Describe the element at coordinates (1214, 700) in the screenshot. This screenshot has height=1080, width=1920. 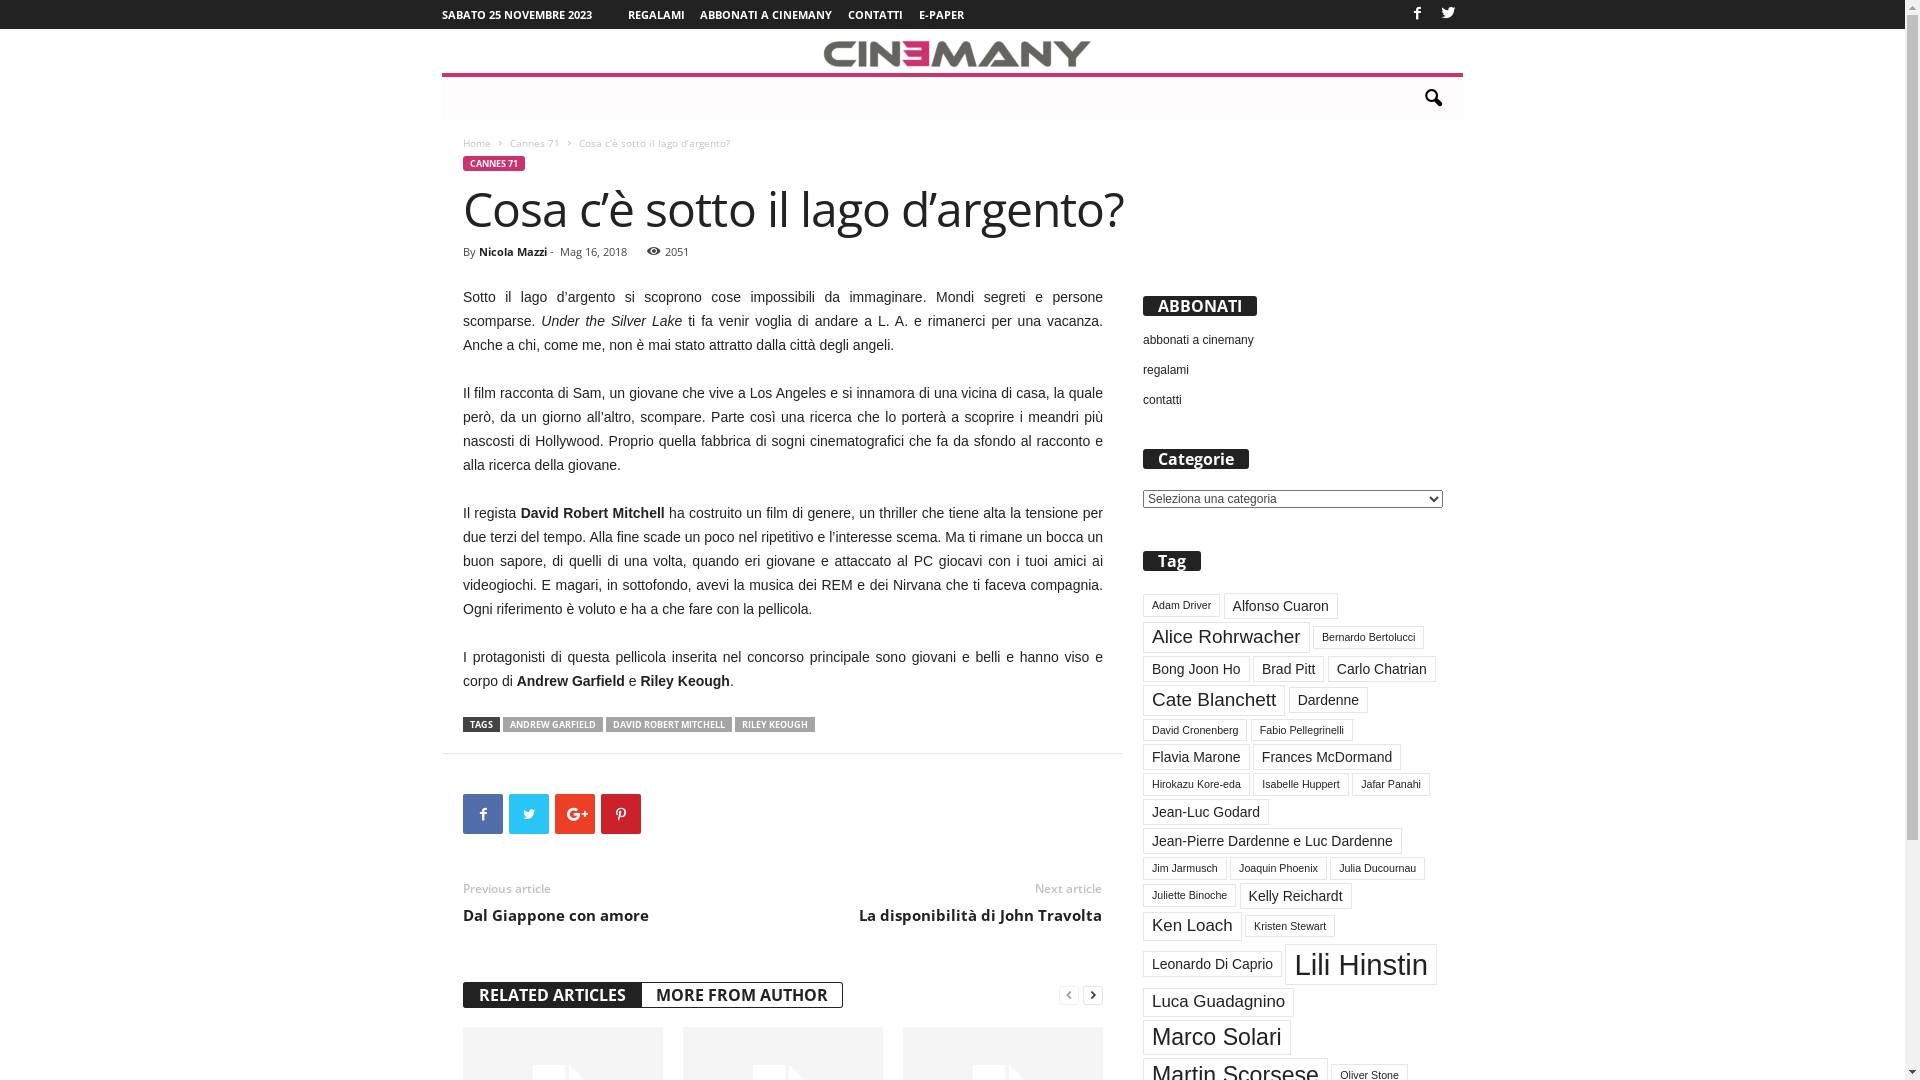
I see `Cate Blanchett` at that location.